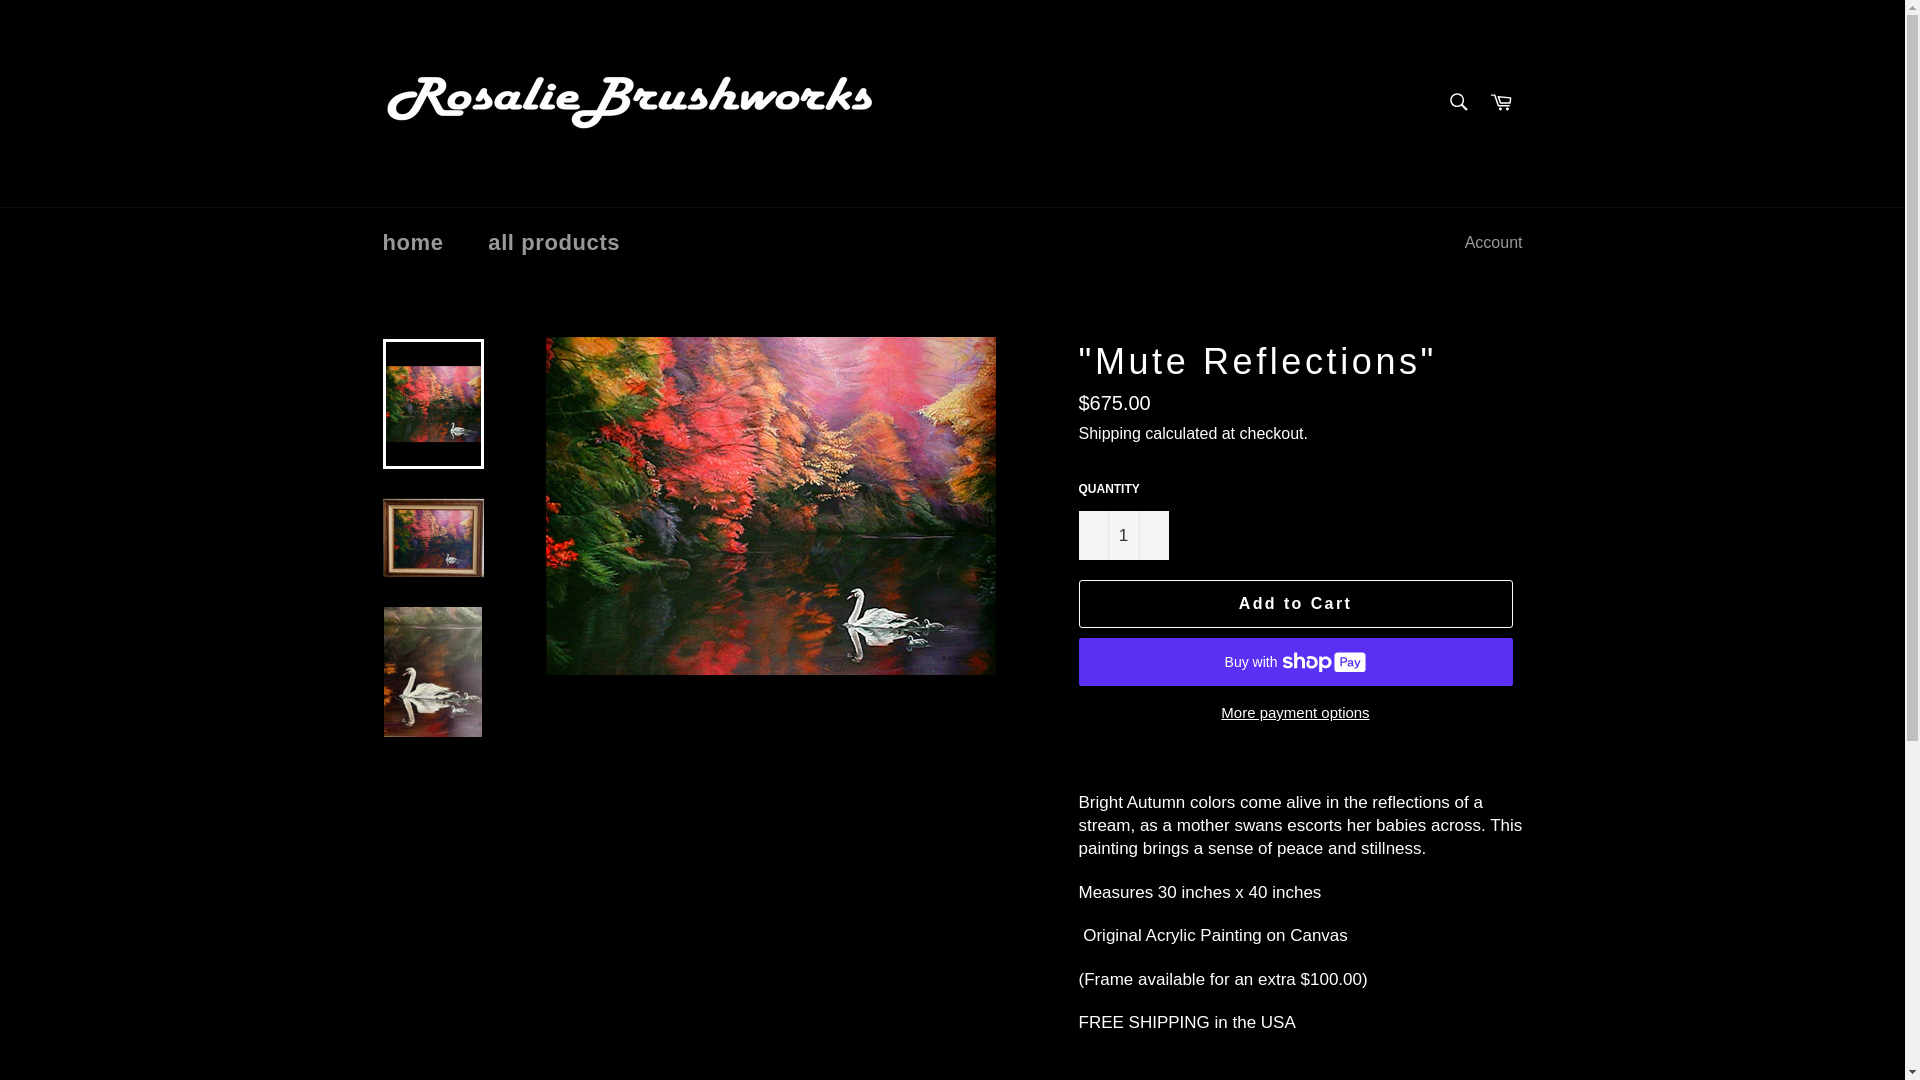  What do you see at coordinates (1122, 535) in the screenshot?
I see `1` at bounding box center [1122, 535].